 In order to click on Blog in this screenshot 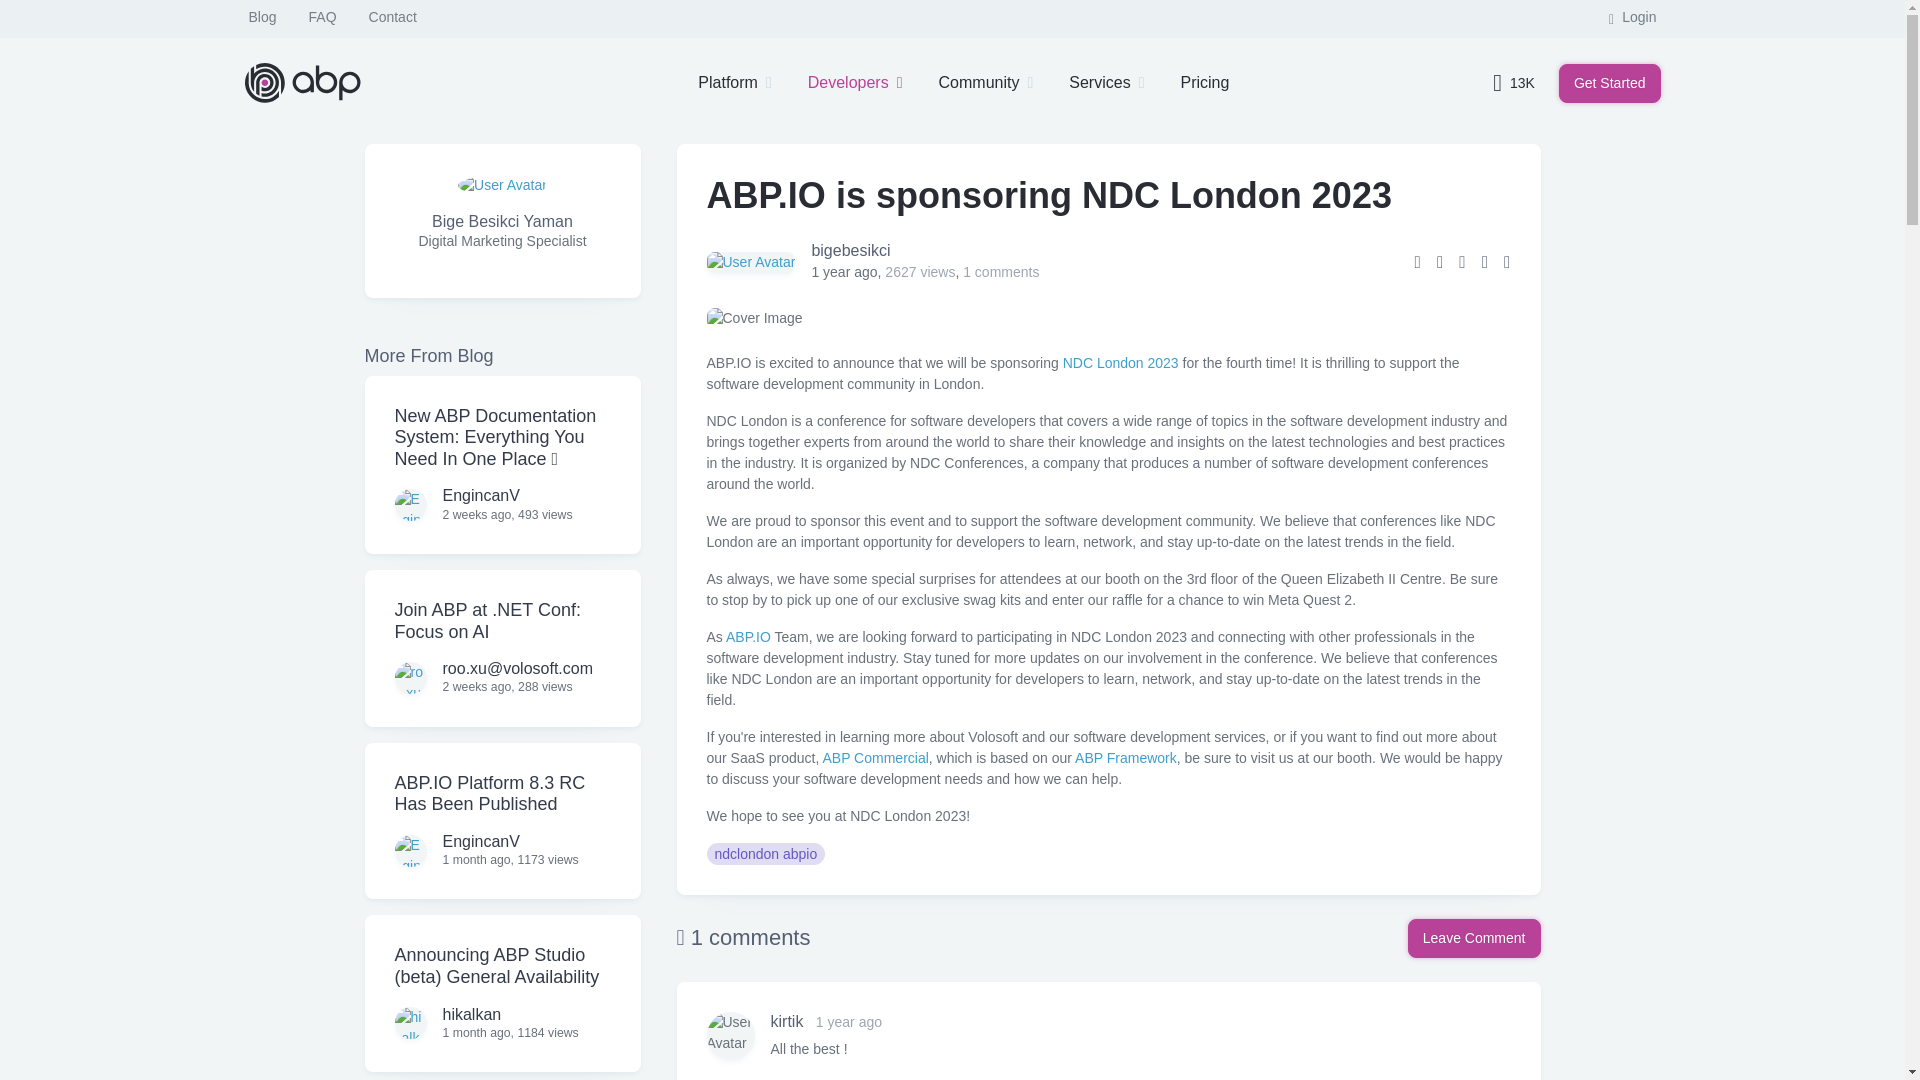, I will do `click(262, 17)`.